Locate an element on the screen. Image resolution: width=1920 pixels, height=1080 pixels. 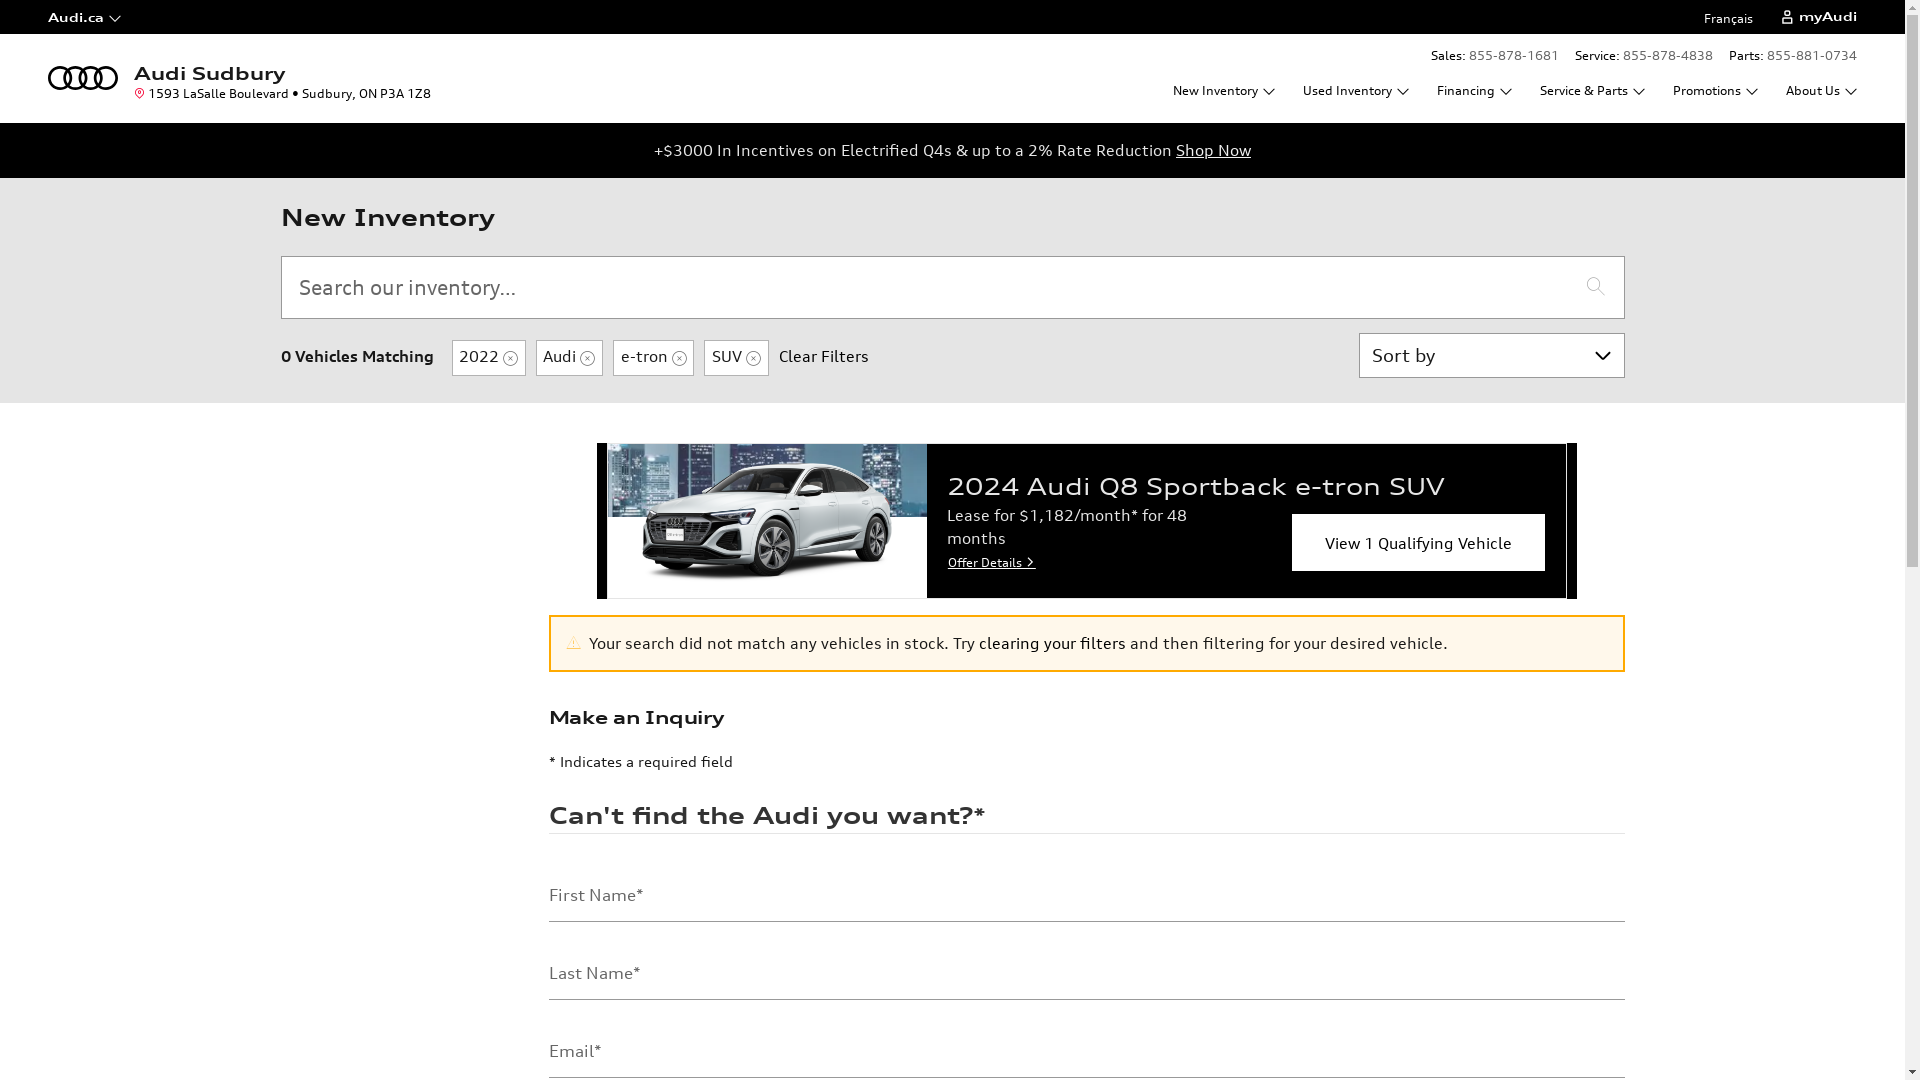
clearing your filters is located at coordinates (1052, 644).